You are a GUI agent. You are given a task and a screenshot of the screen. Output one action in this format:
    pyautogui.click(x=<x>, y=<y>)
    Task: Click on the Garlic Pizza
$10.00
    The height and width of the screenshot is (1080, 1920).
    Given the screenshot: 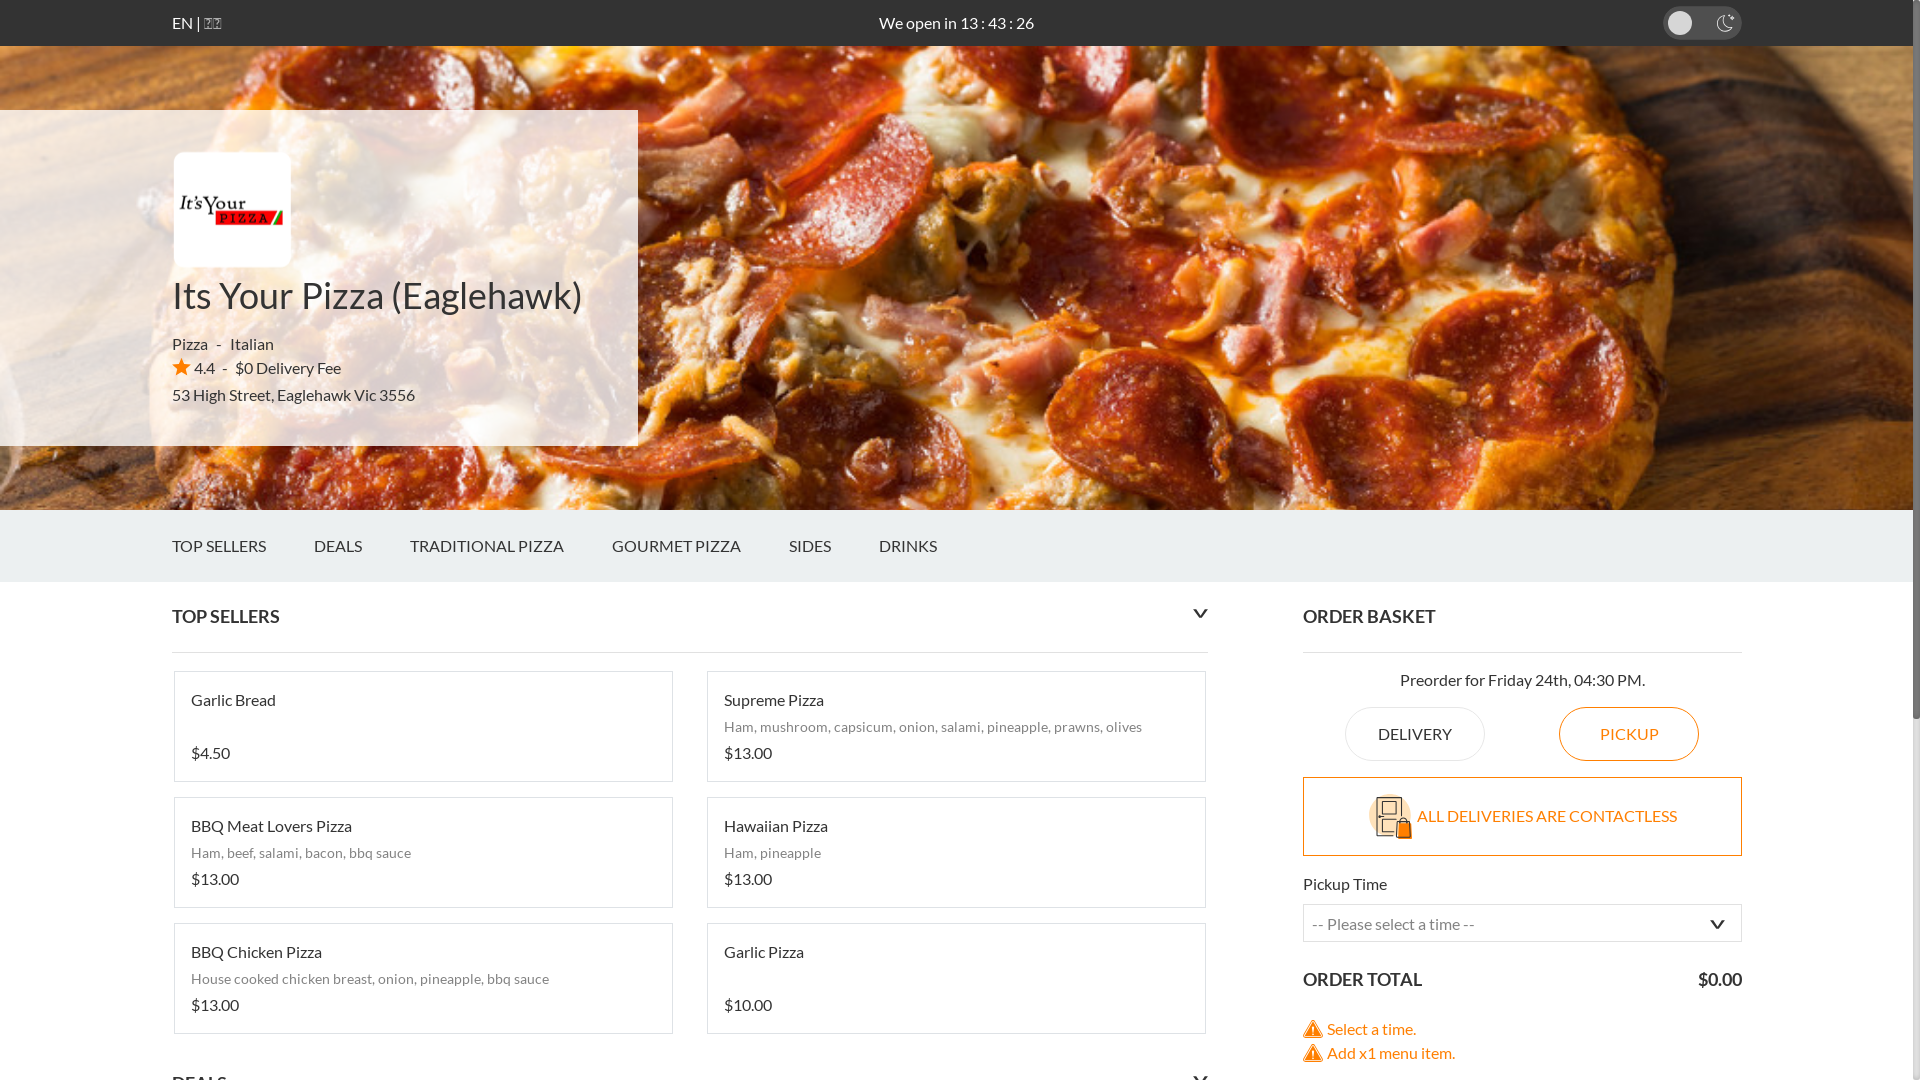 What is the action you would take?
    pyautogui.click(x=956, y=978)
    